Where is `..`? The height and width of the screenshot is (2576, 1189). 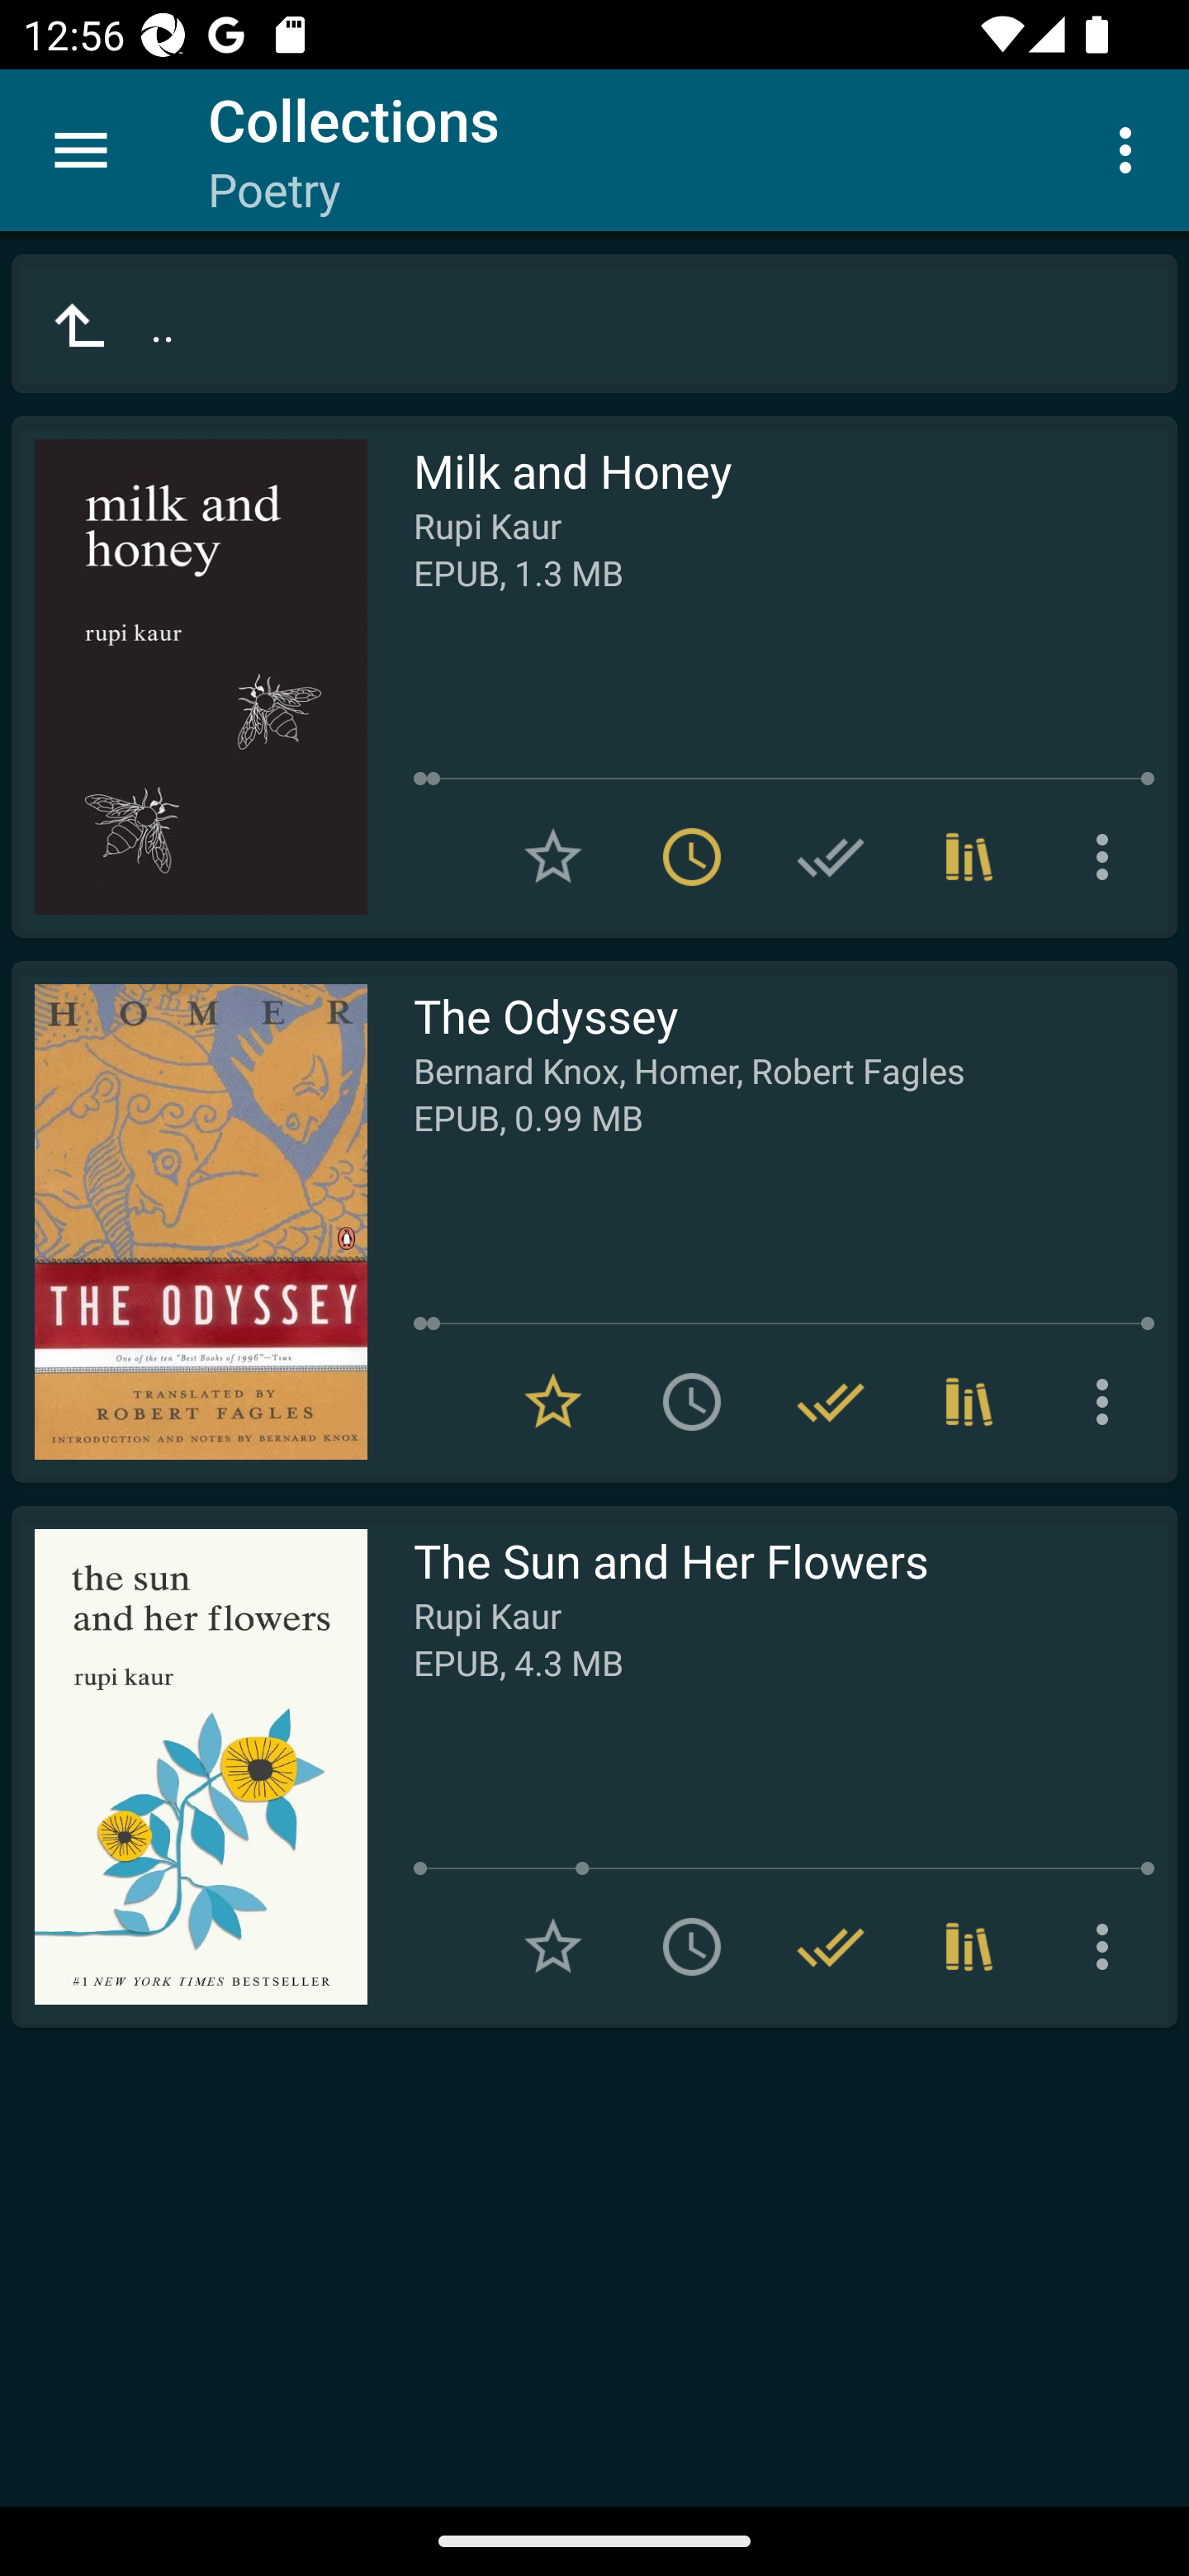 .. is located at coordinates (594, 324).